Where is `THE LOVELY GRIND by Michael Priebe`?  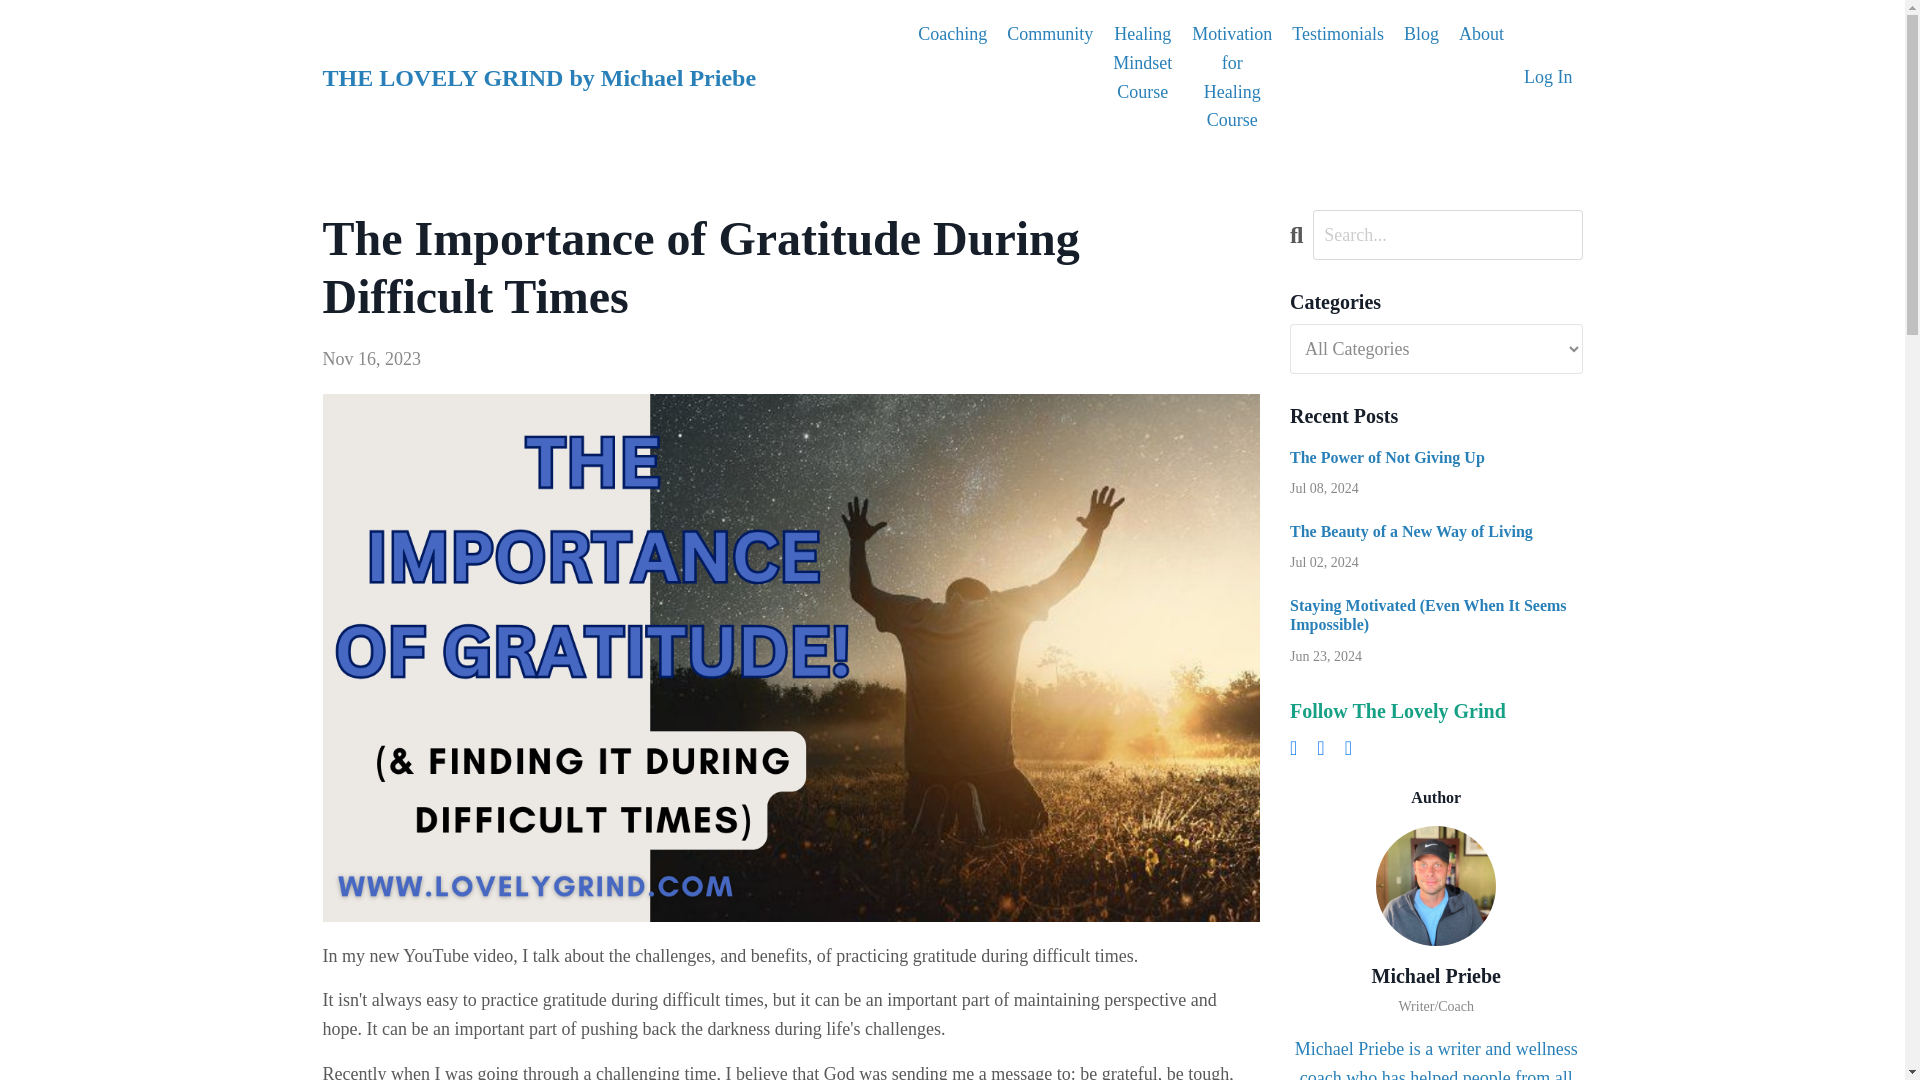 THE LOVELY GRIND by Michael Priebe is located at coordinates (539, 77).